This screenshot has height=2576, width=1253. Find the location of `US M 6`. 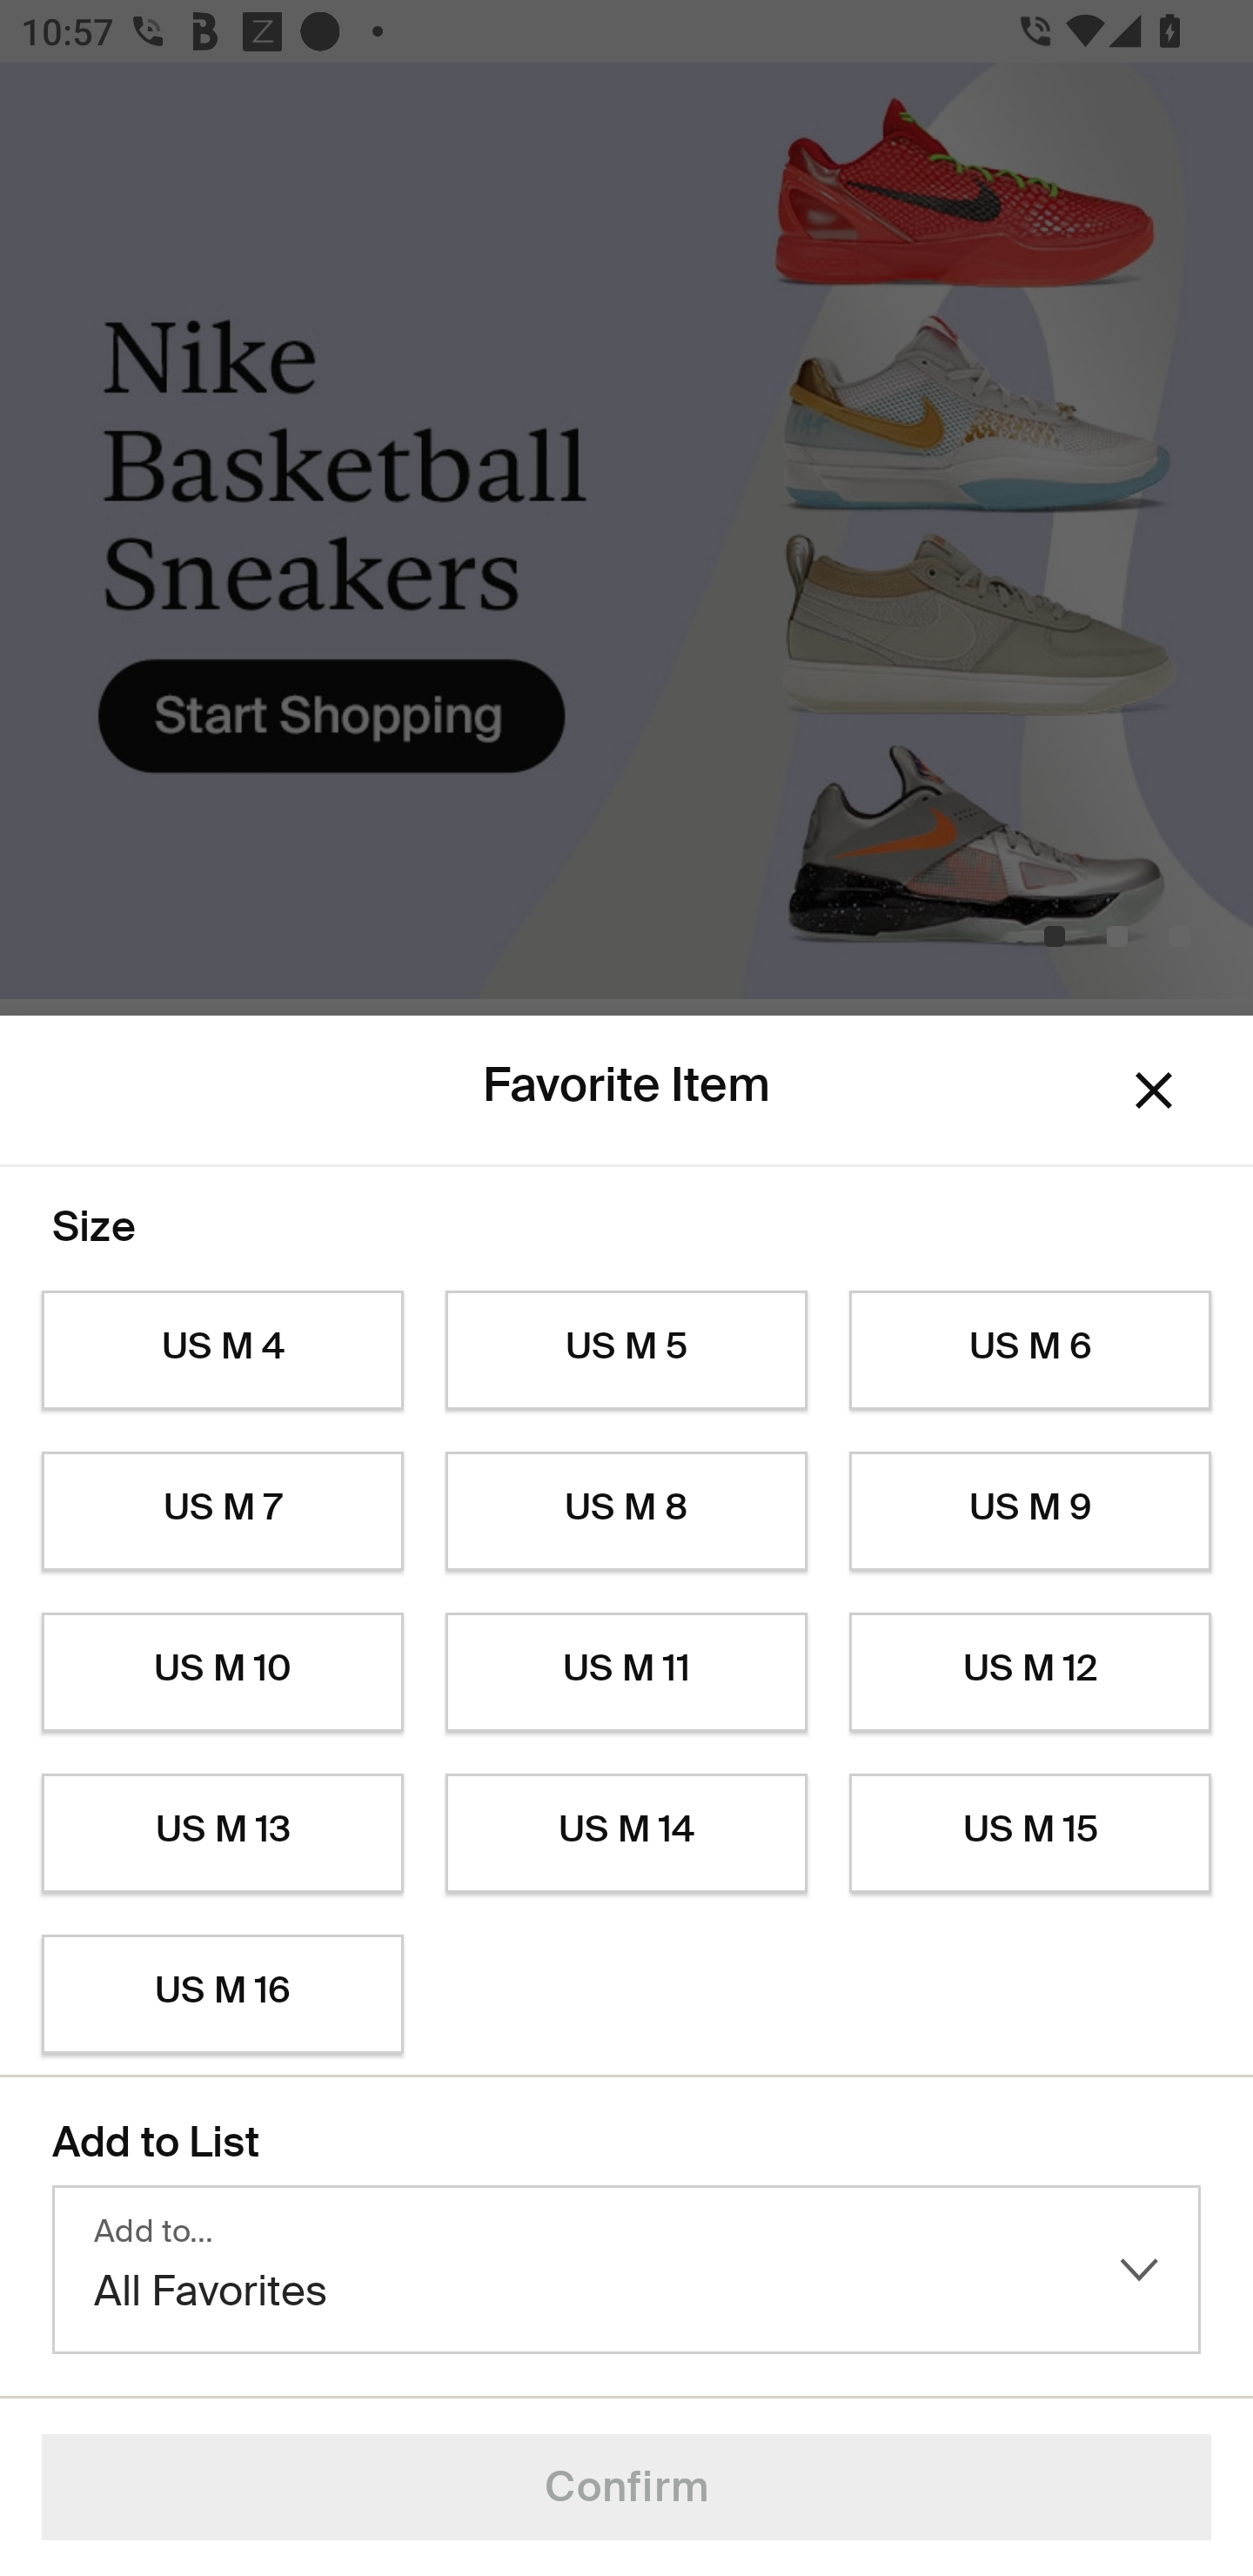

US M 6 is located at coordinates (1030, 1351).